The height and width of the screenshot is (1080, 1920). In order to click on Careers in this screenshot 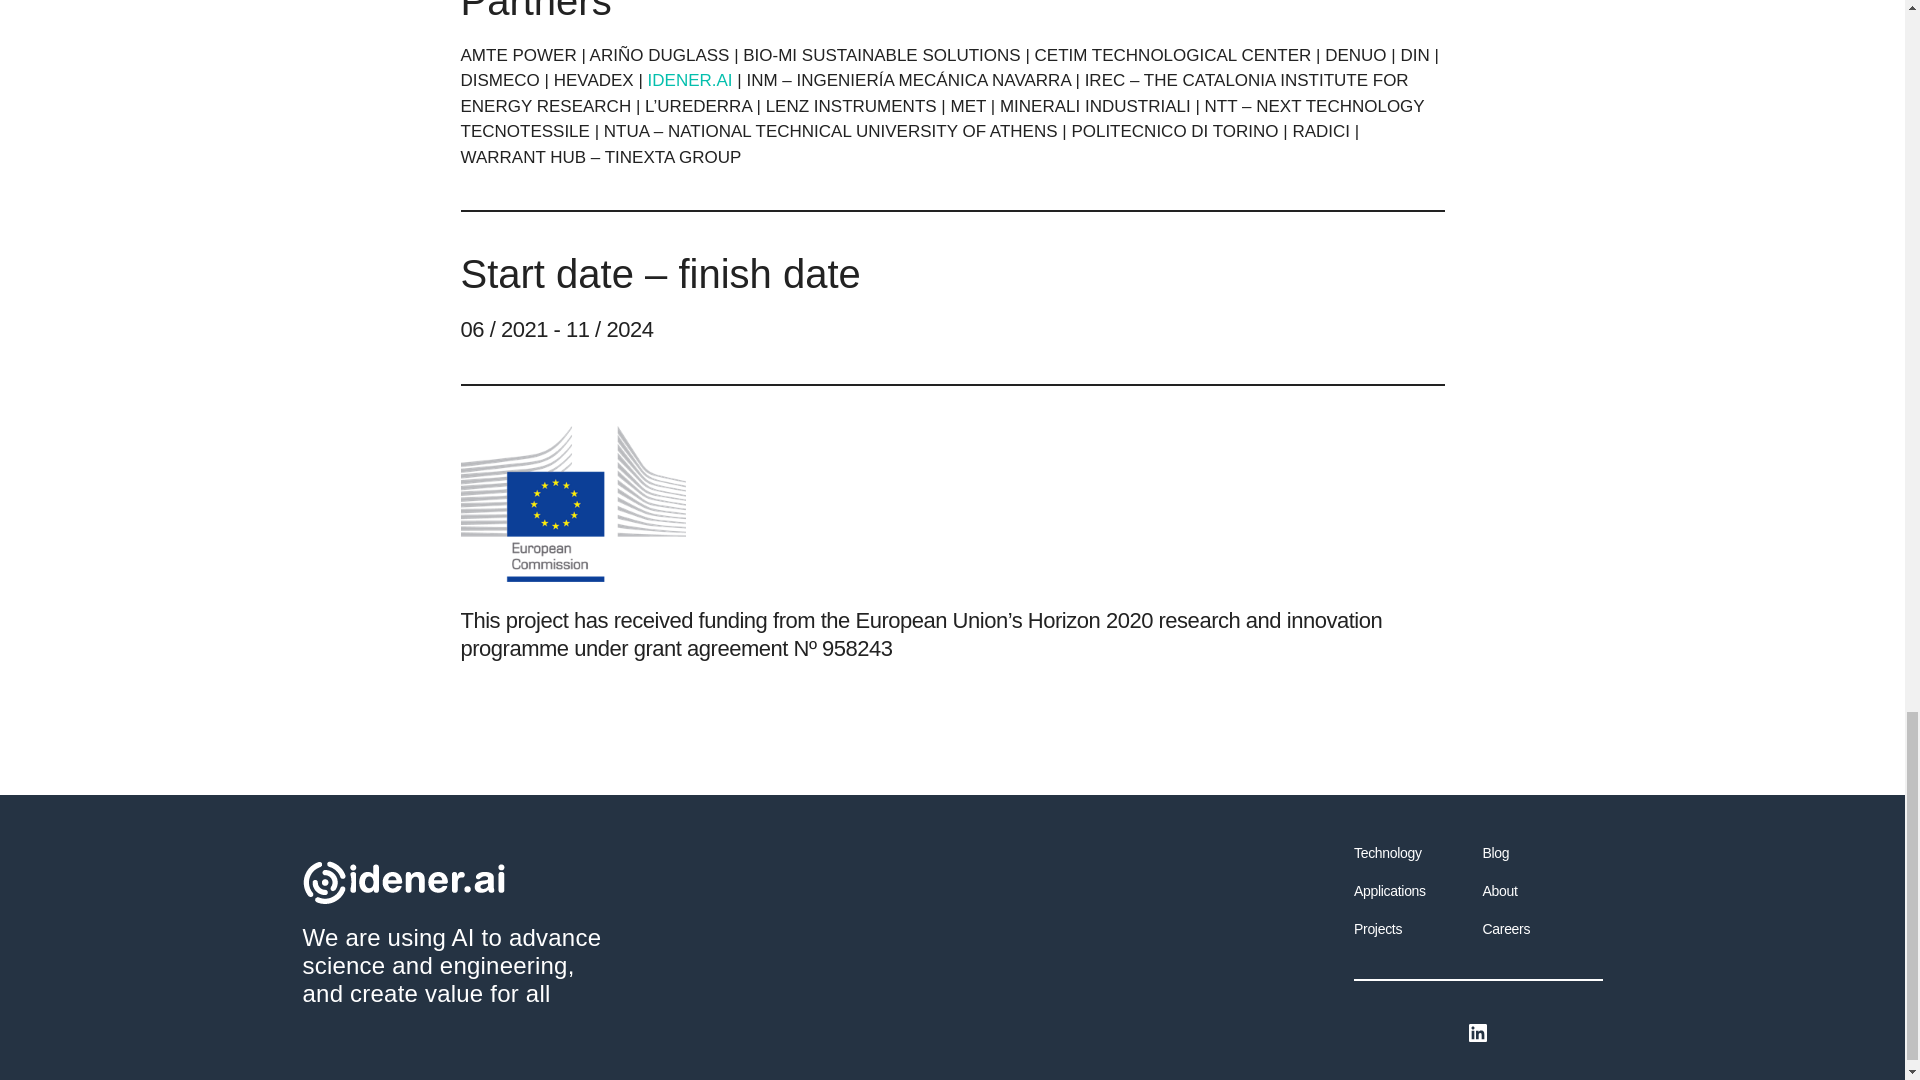, I will do `click(1506, 929)`.